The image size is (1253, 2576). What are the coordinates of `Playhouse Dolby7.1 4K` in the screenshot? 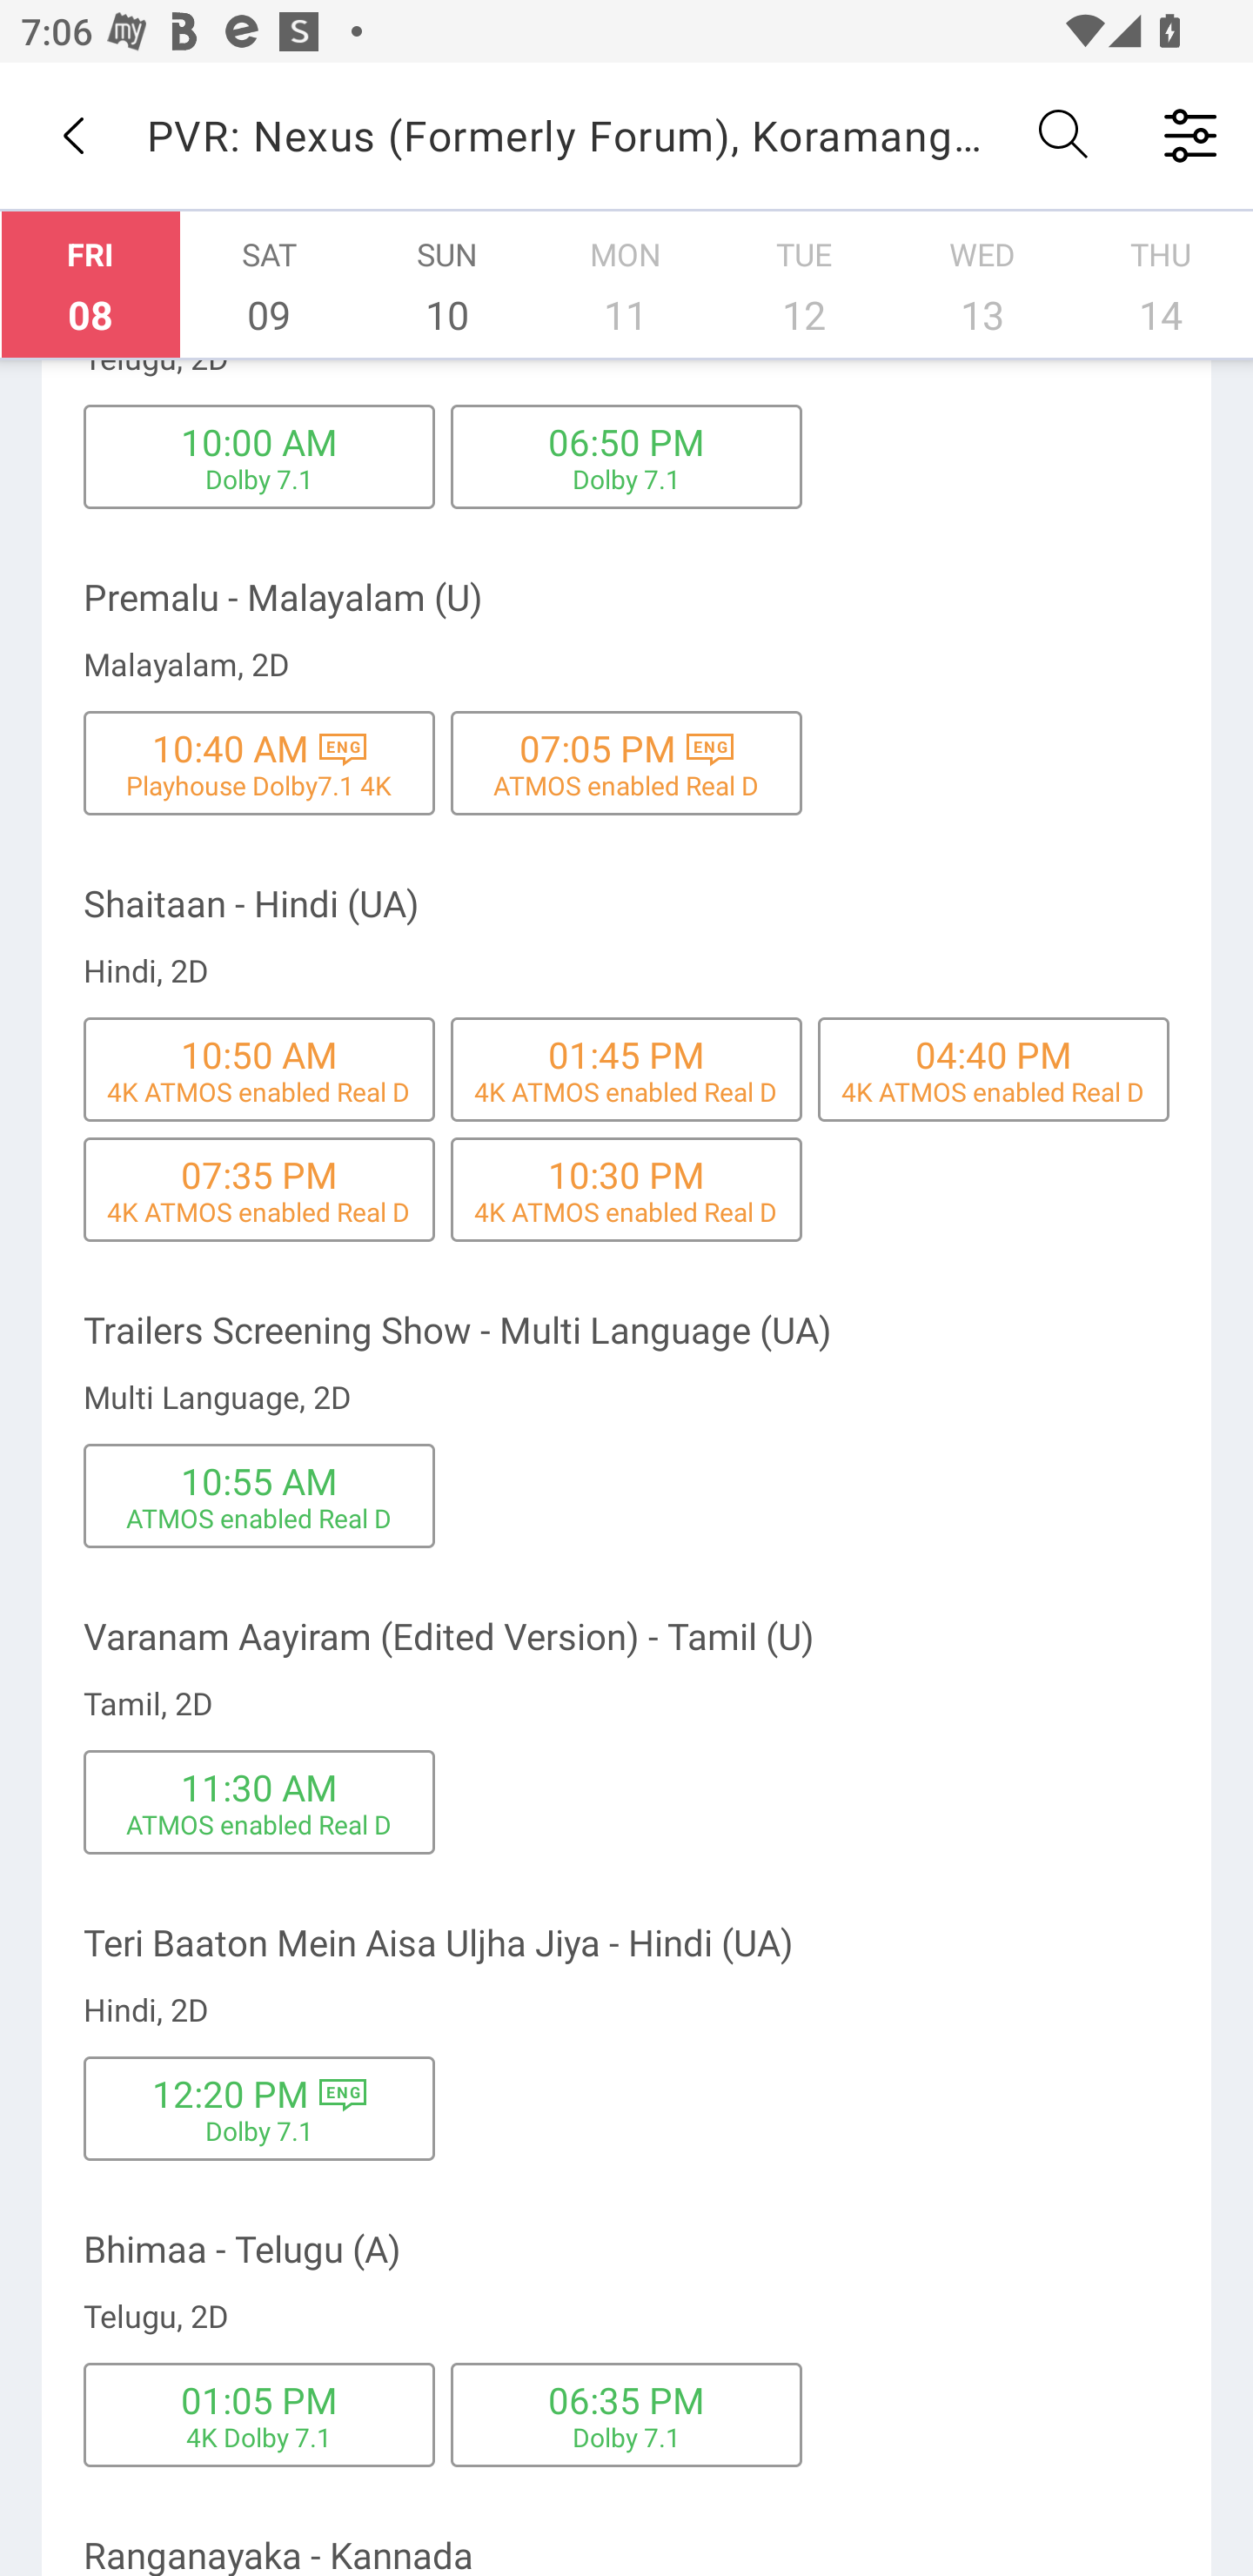 It's located at (258, 785).